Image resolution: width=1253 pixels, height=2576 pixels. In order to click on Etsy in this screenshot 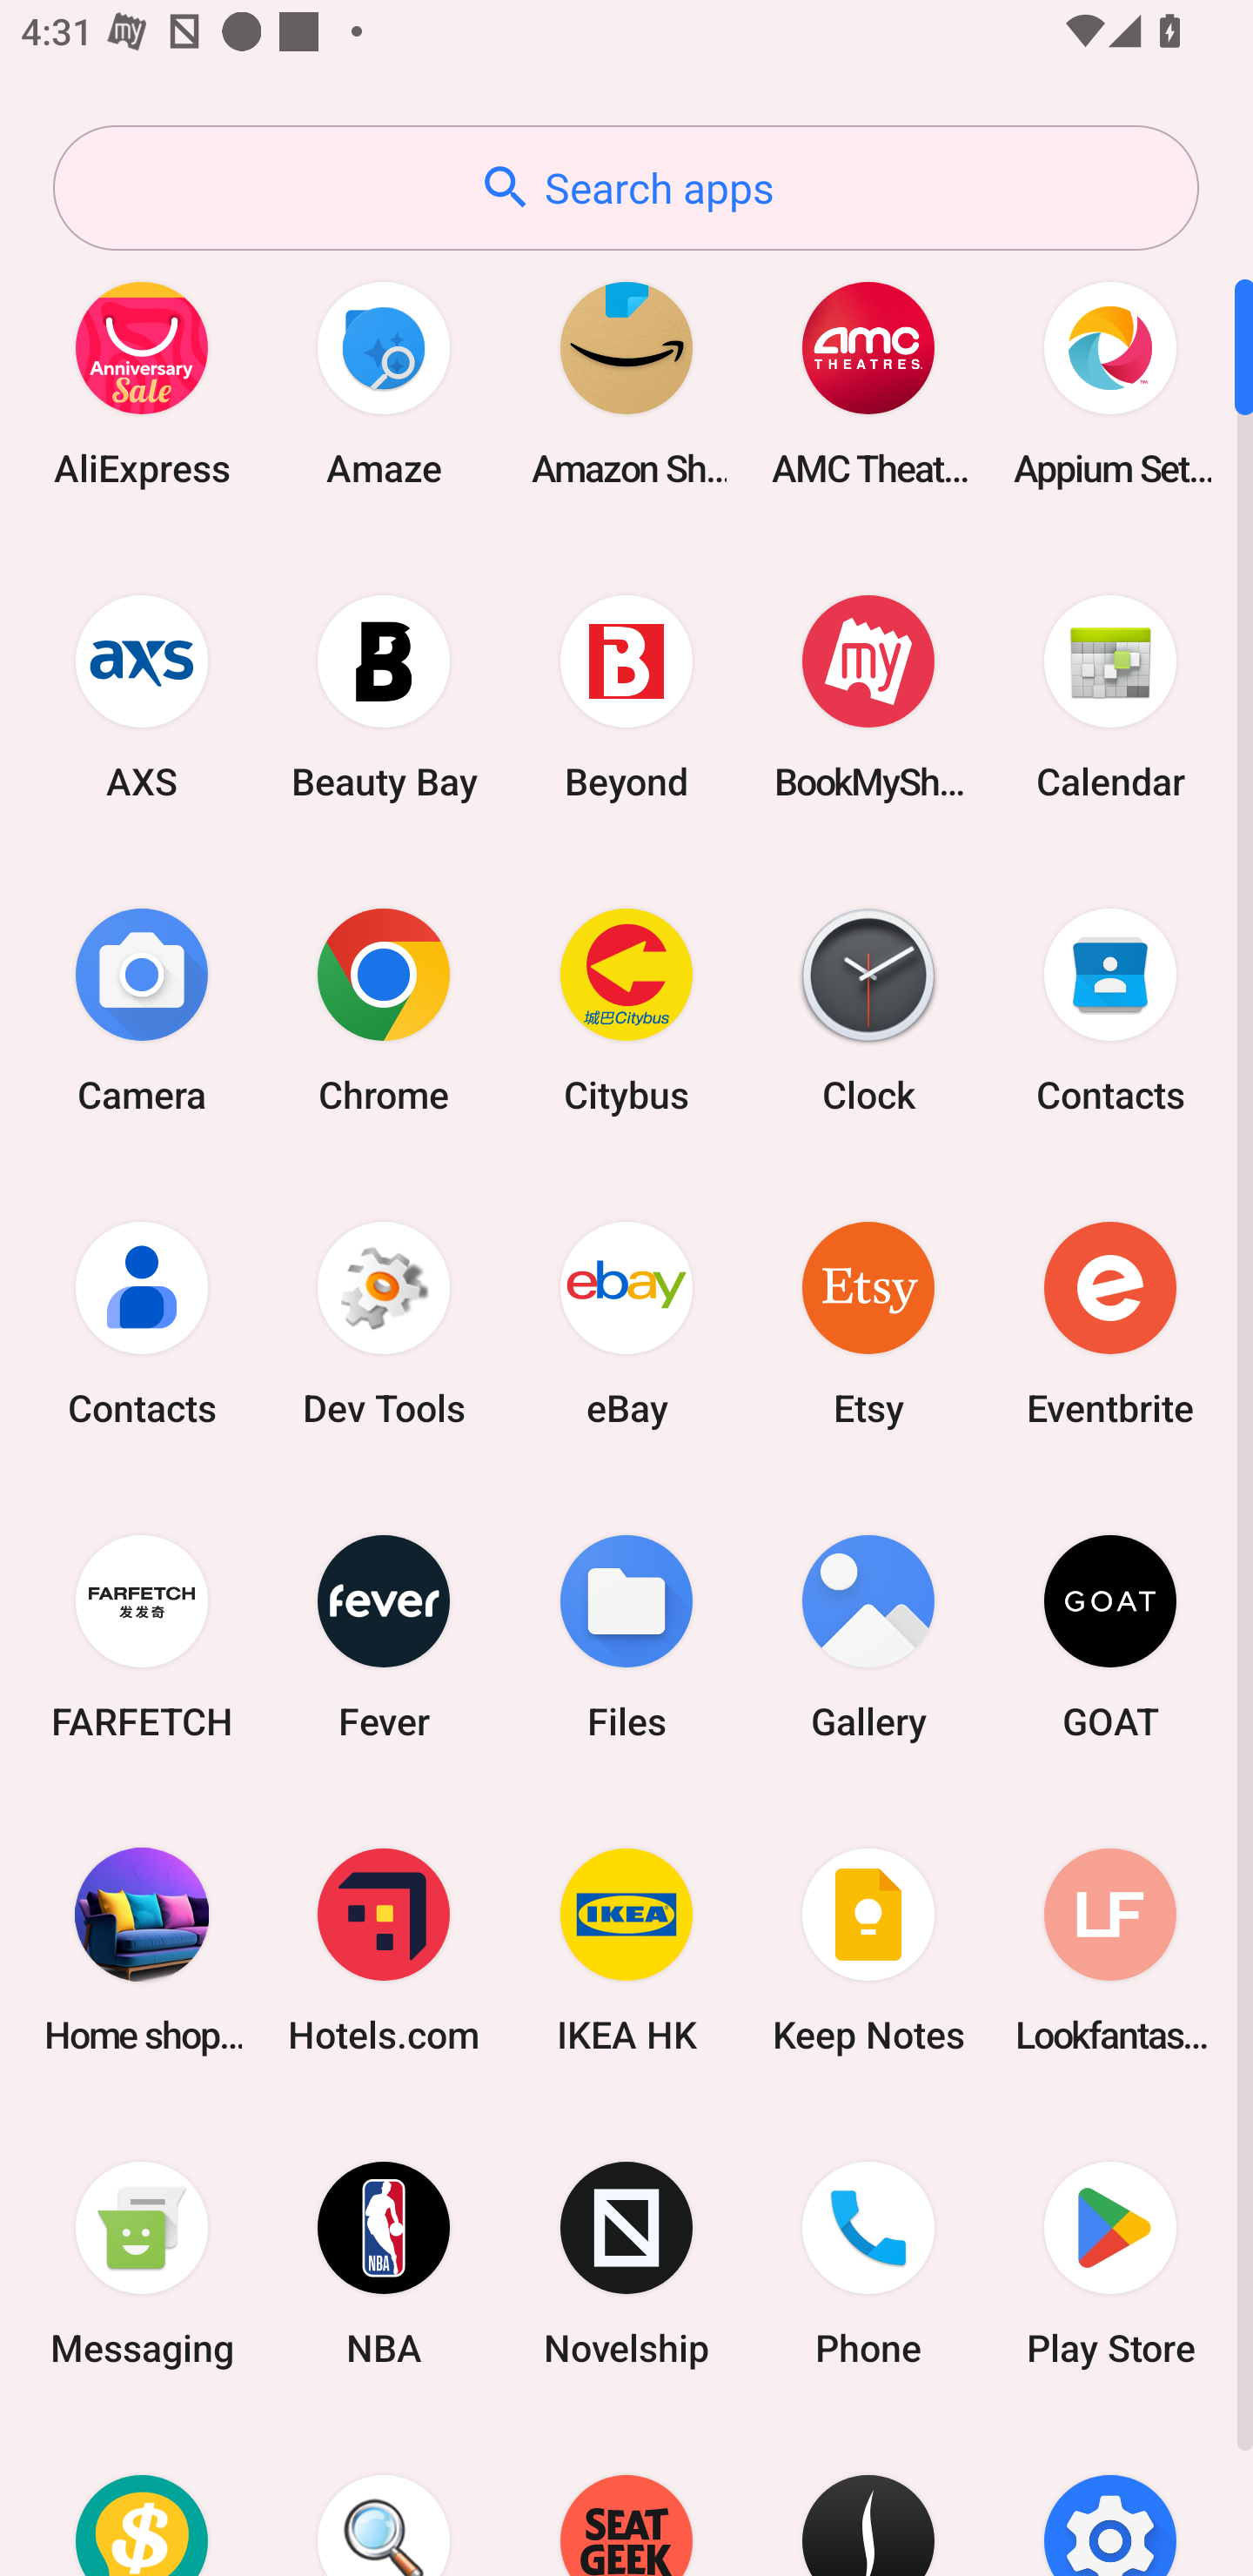, I will do `click(868, 1323)`.